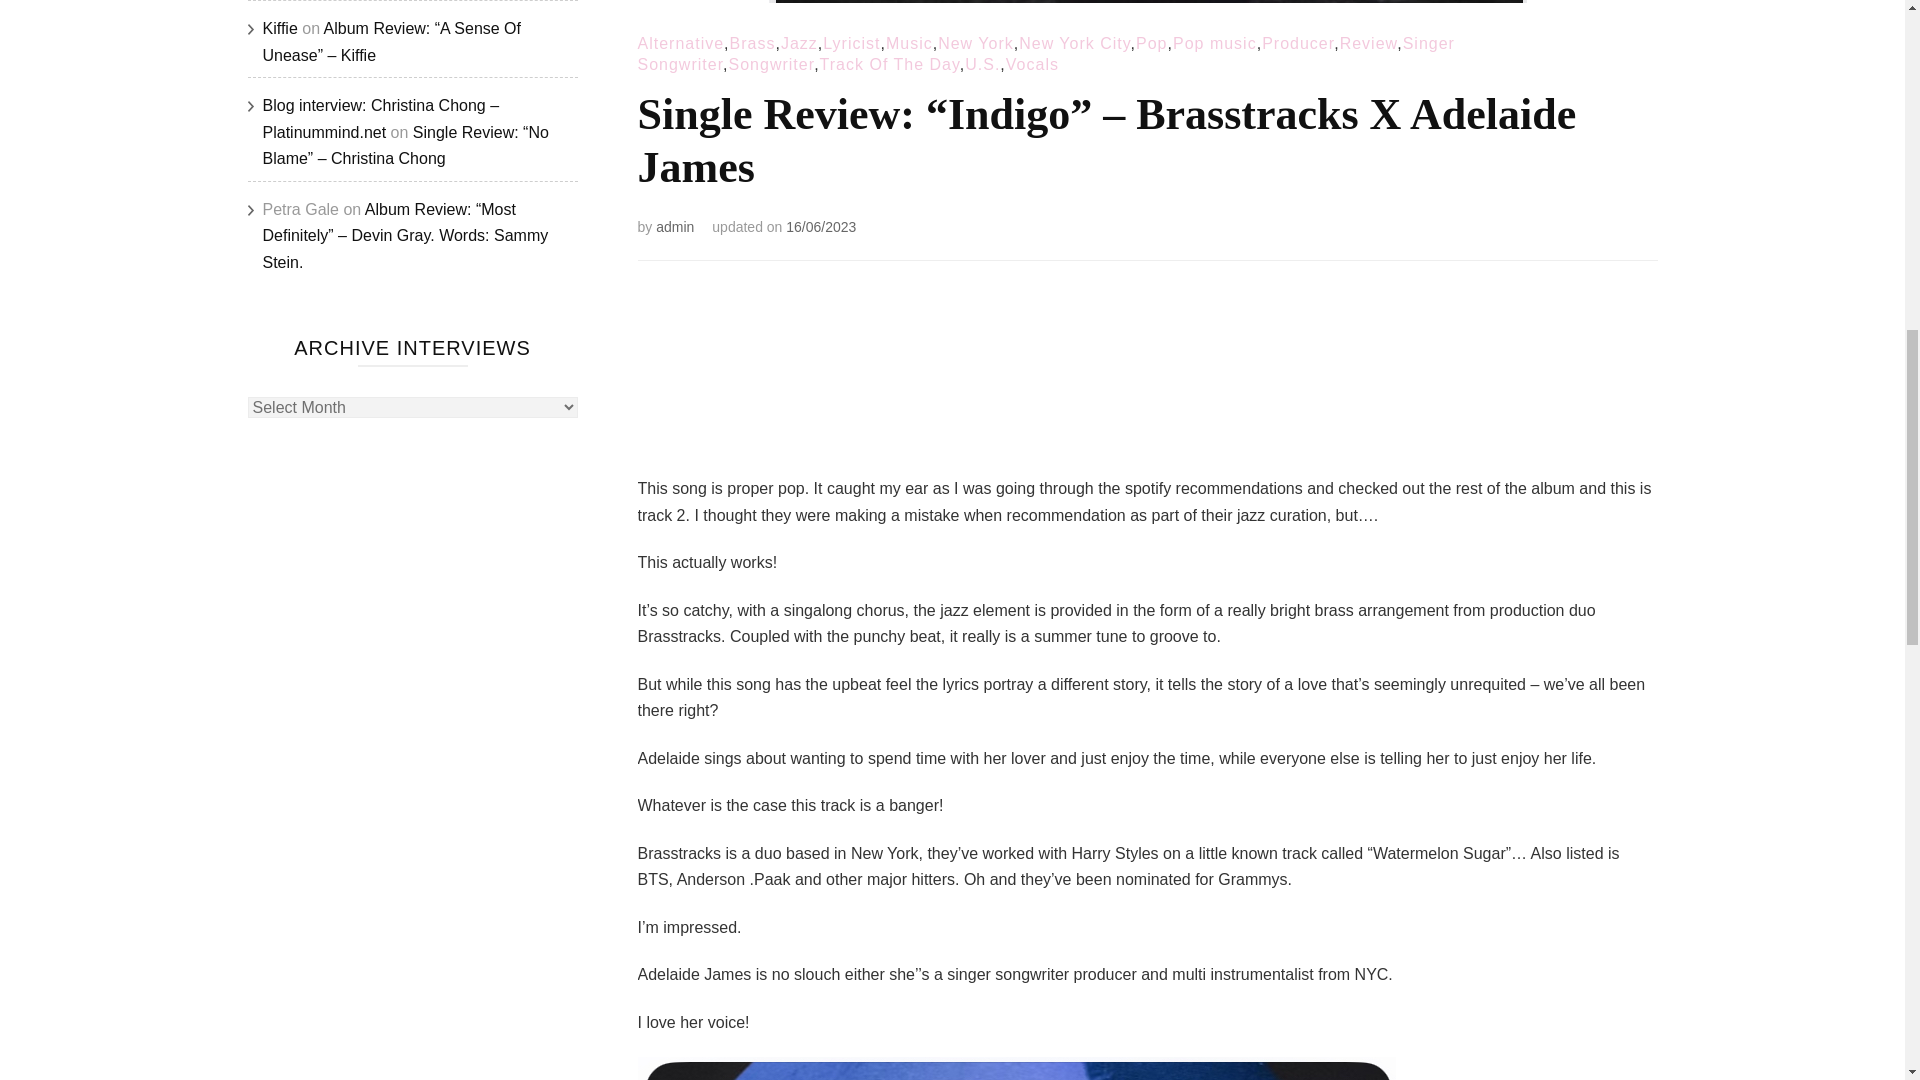 The height and width of the screenshot is (1080, 1920). What do you see at coordinates (1215, 42) in the screenshot?
I see `Pop music` at bounding box center [1215, 42].